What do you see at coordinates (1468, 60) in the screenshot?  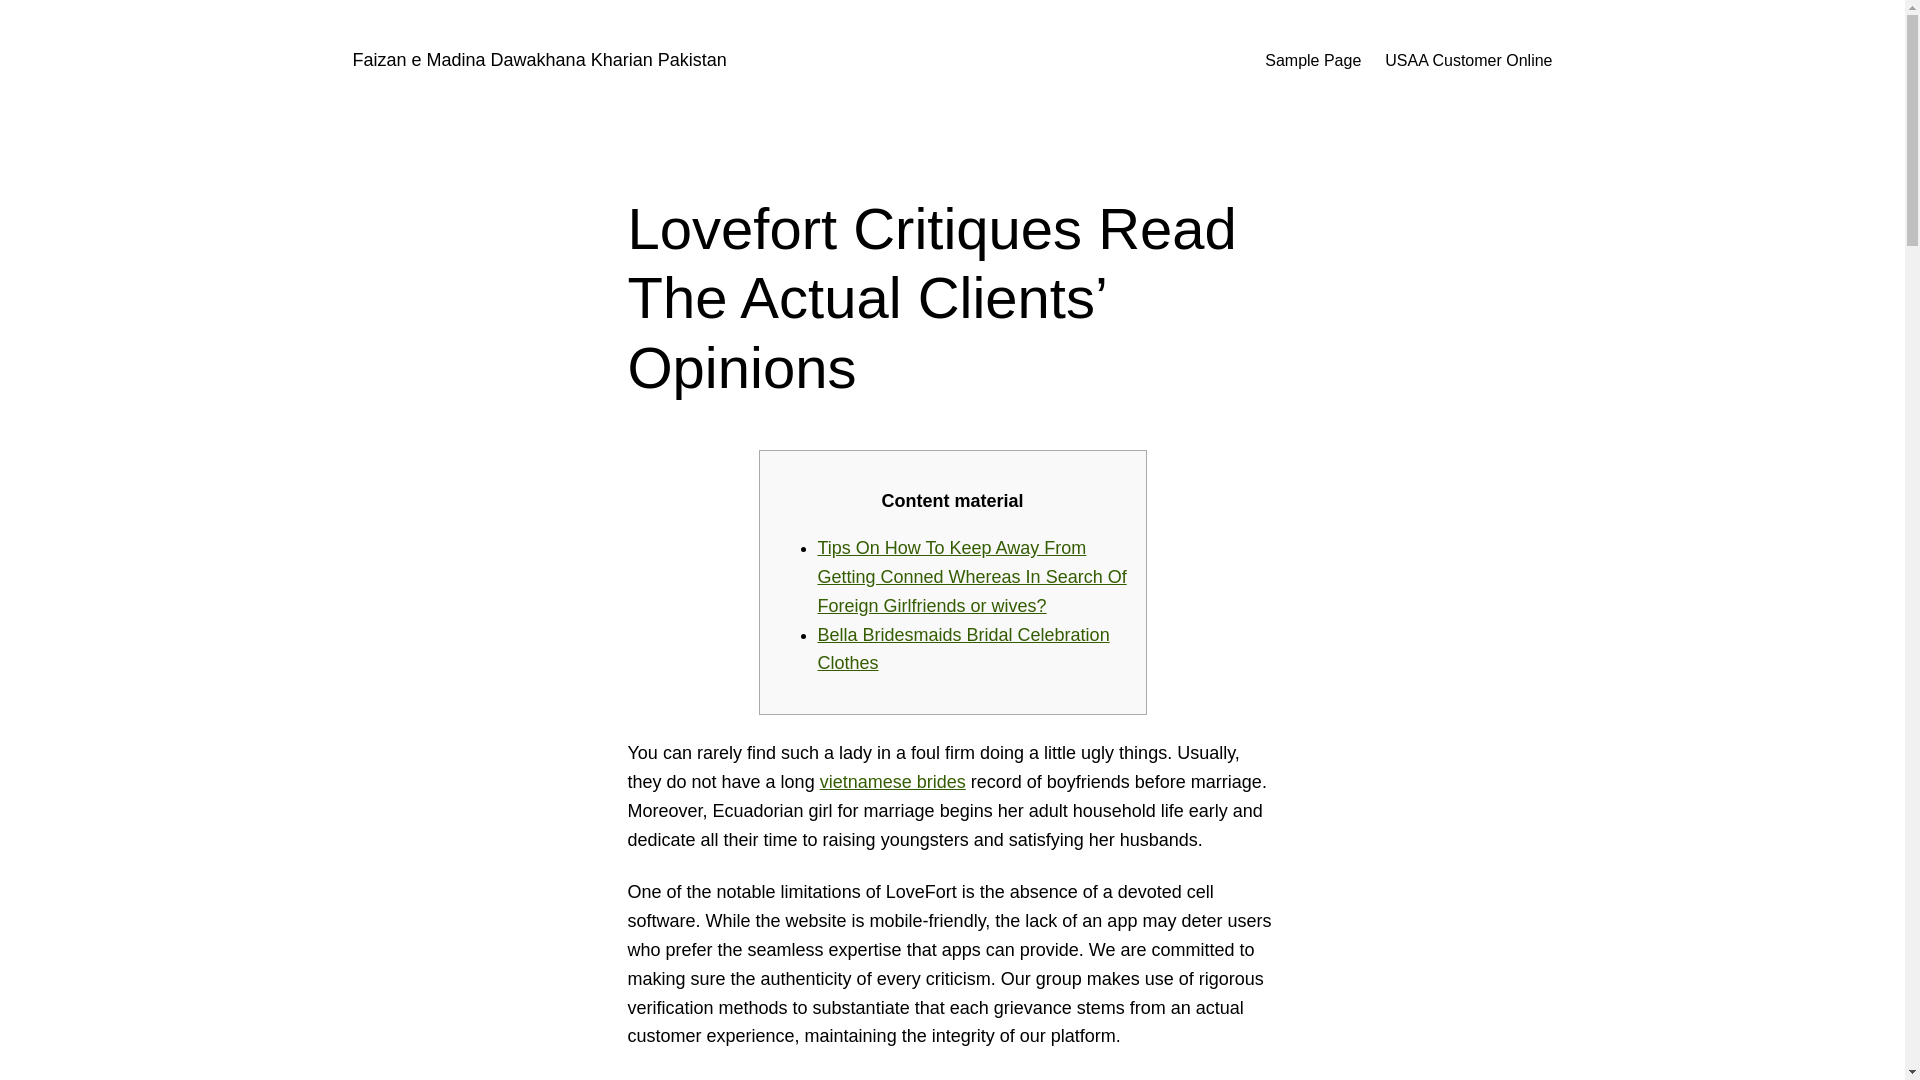 I see `USAA Customer Online` at bounding box center [1468, 60].